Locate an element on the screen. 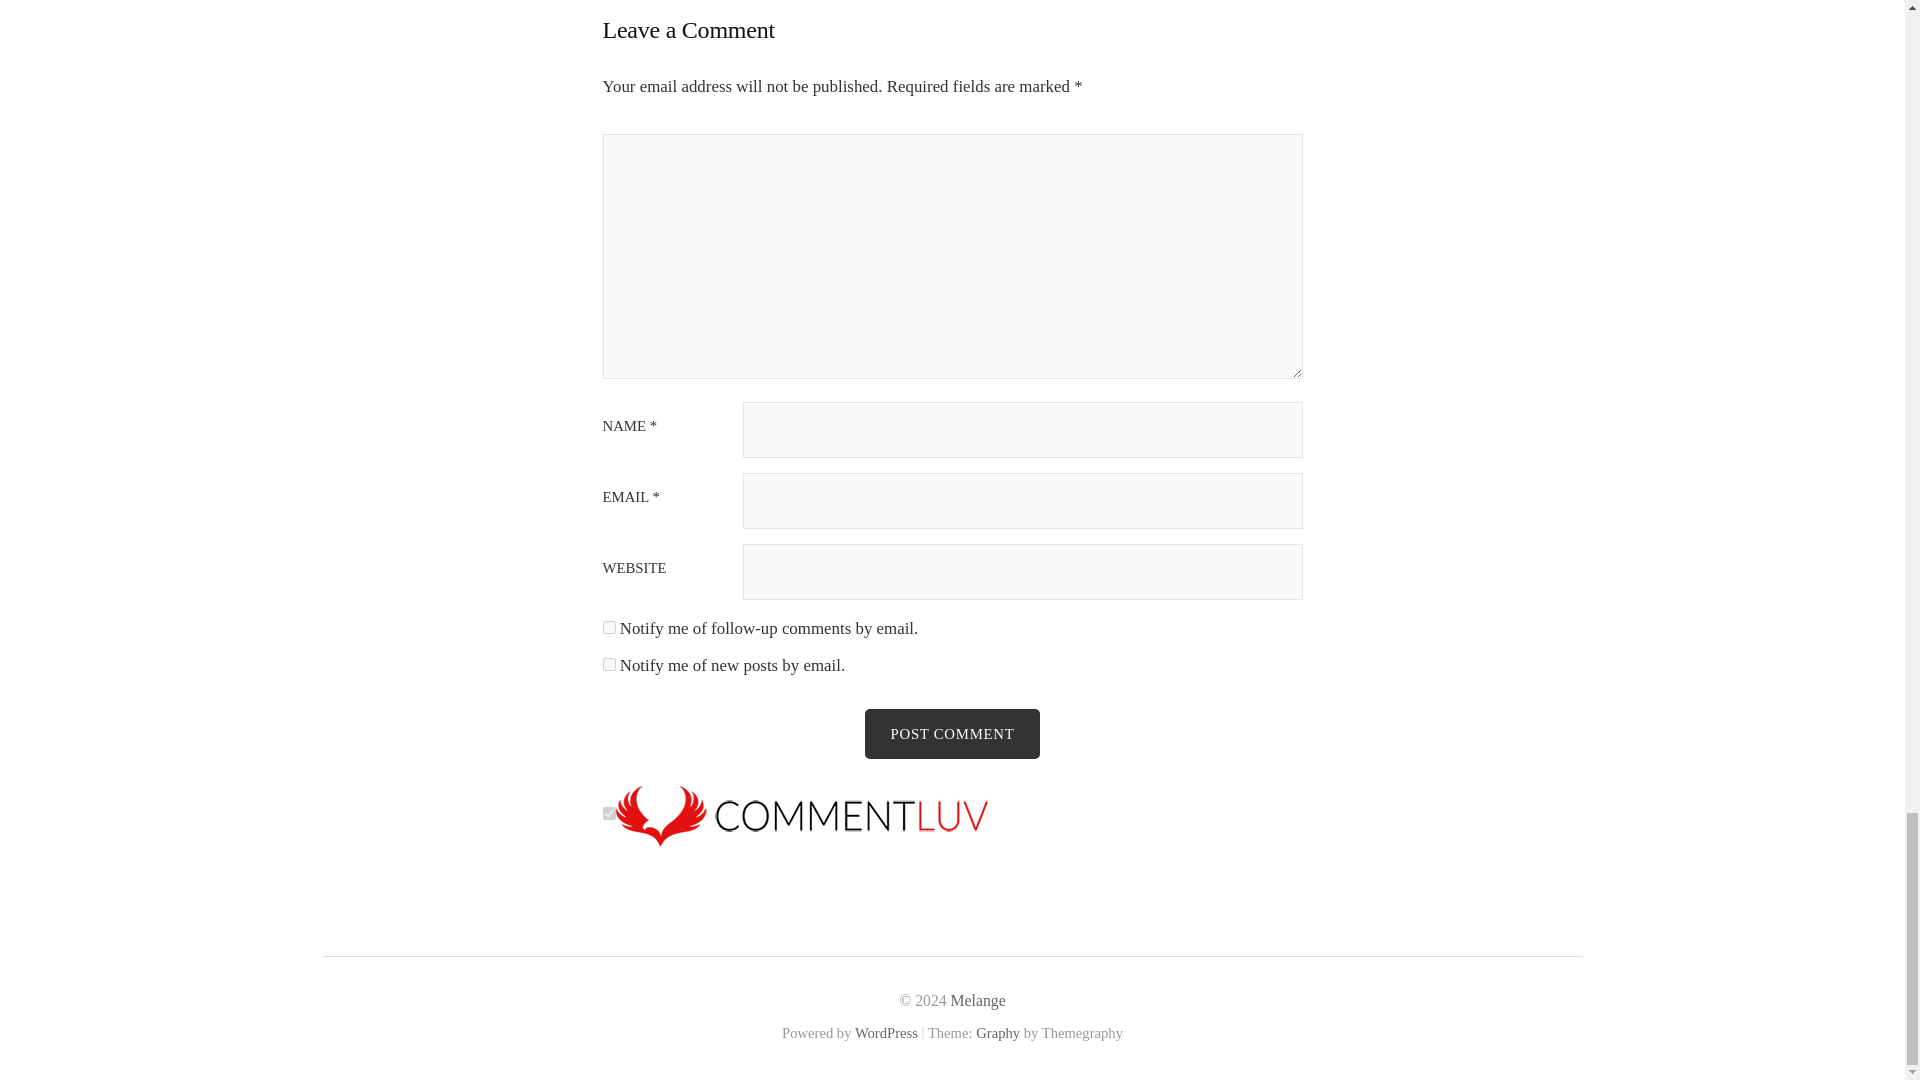  on is located at coordinates (608, 812).